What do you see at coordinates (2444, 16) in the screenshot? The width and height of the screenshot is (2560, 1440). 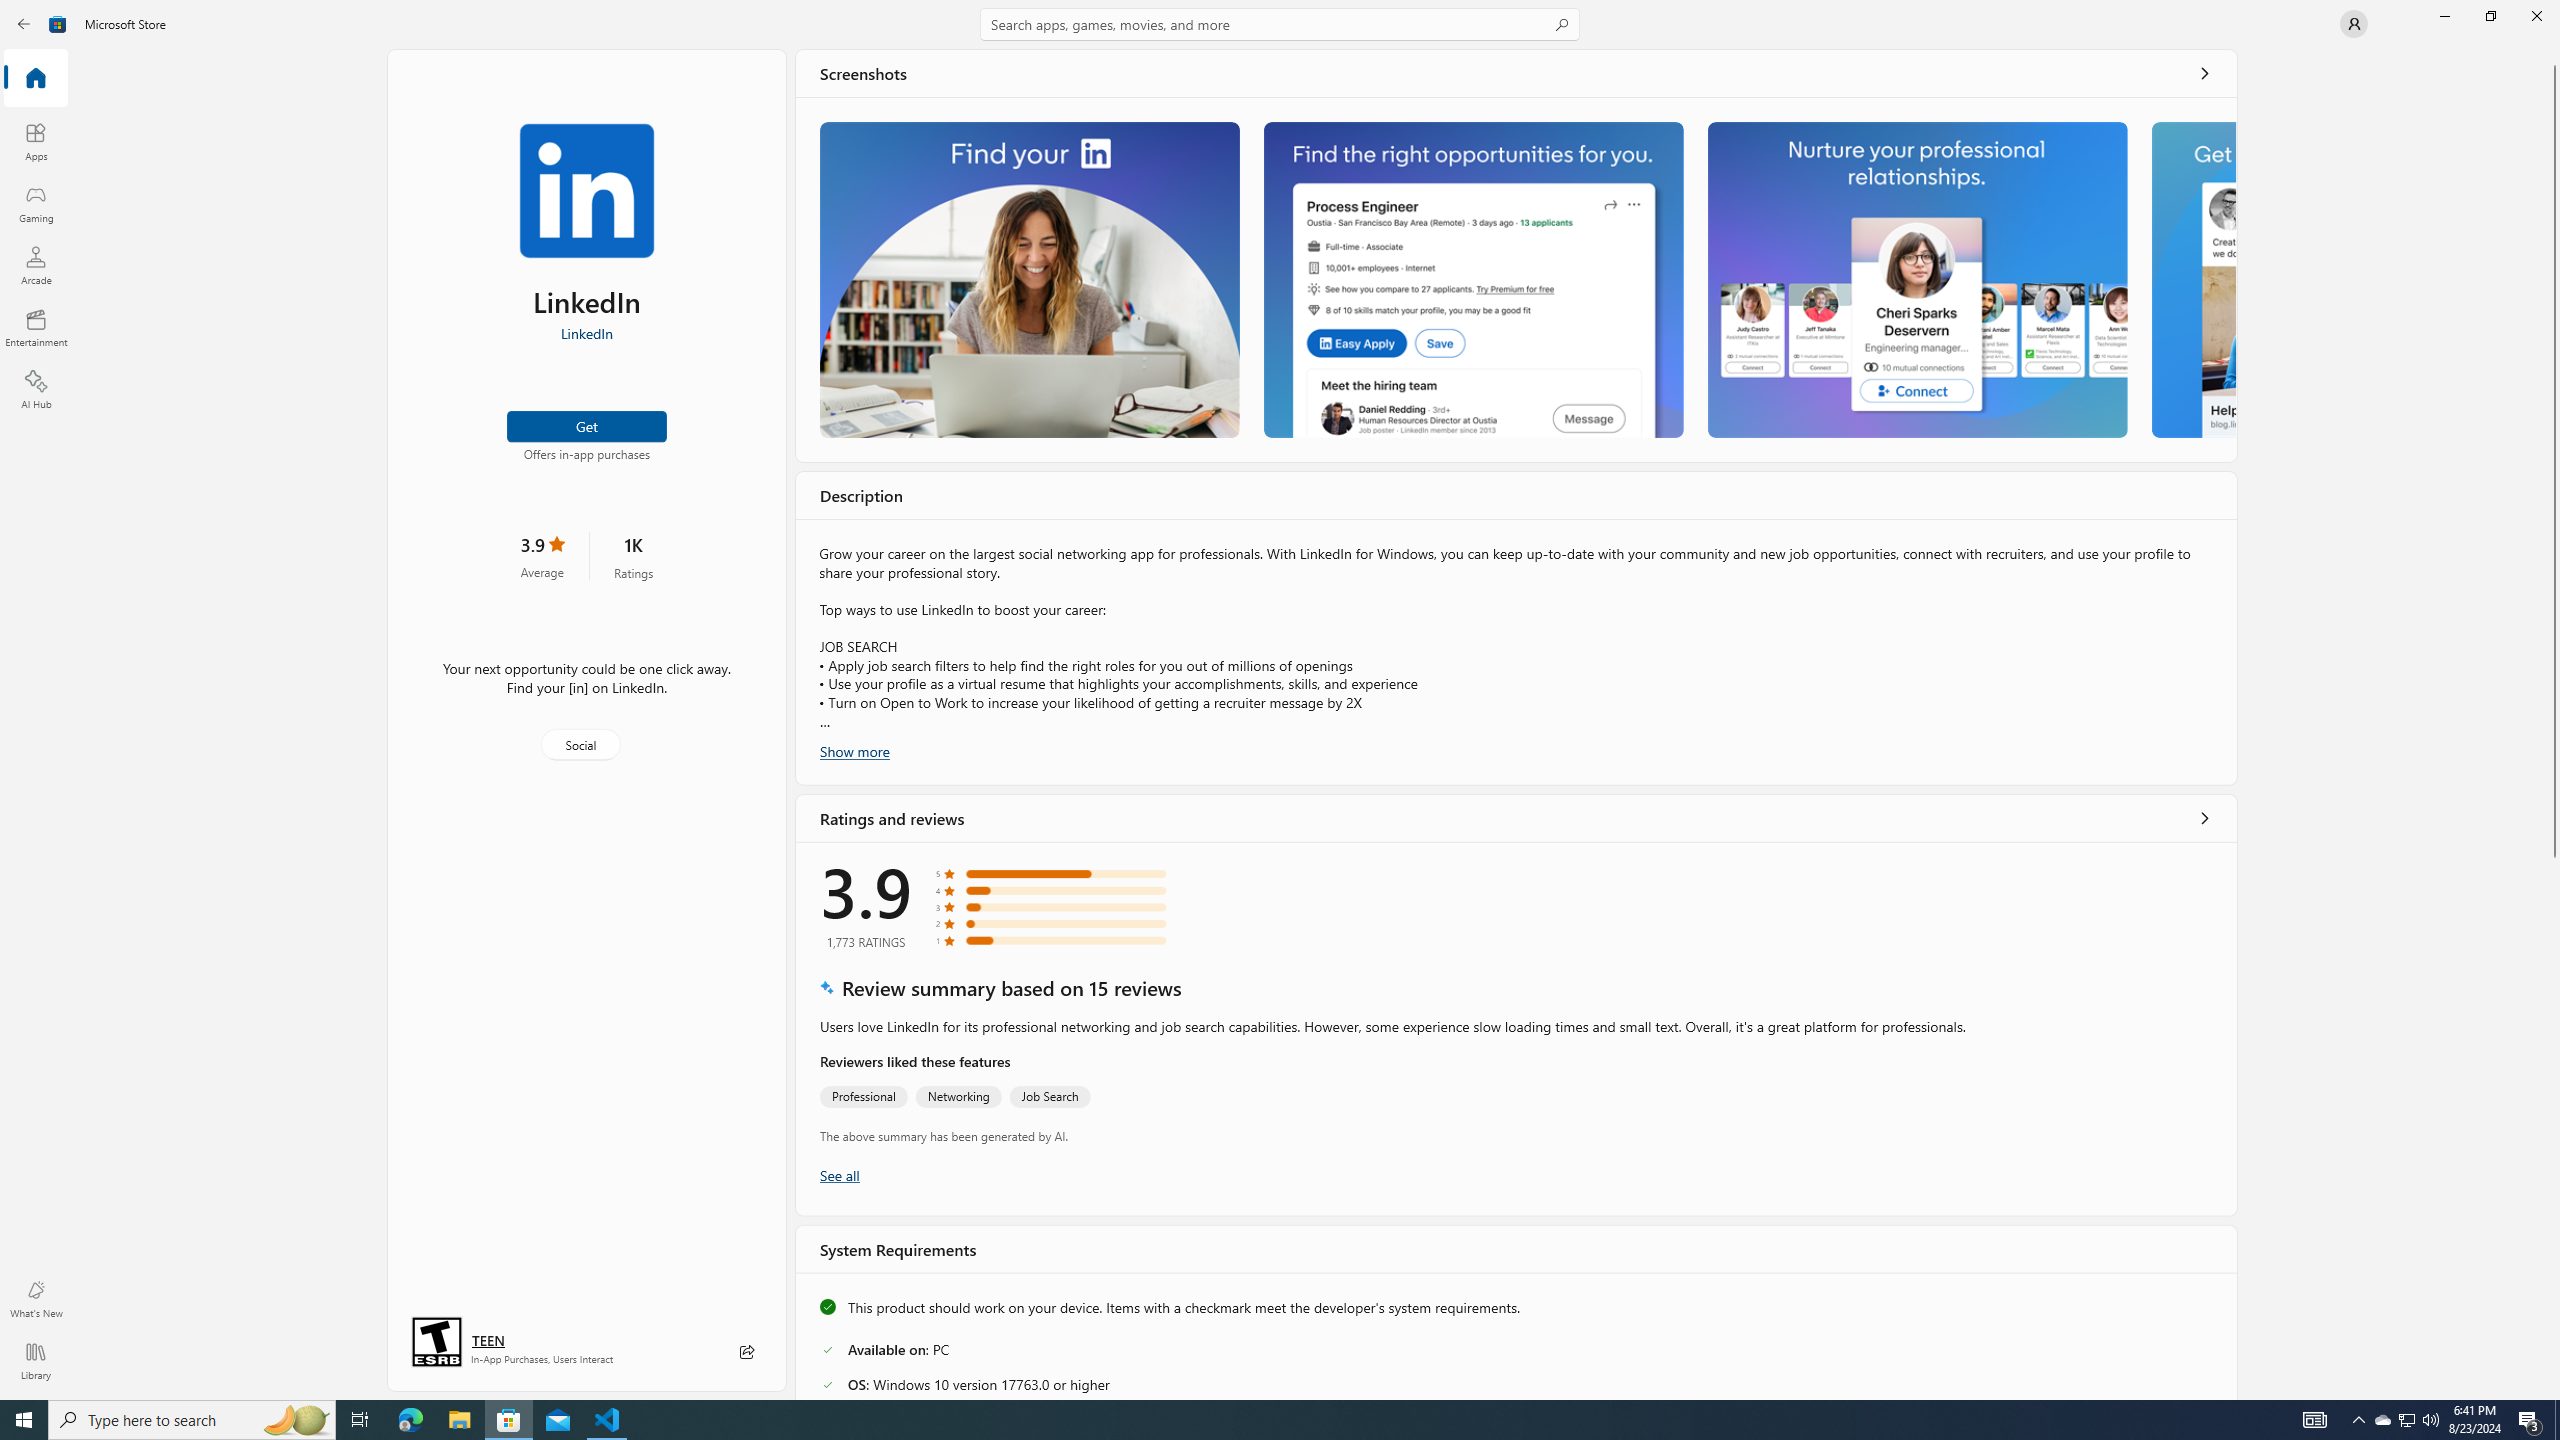 I see `Minimize Microsoft Store` at bounding box center [2444, 16].